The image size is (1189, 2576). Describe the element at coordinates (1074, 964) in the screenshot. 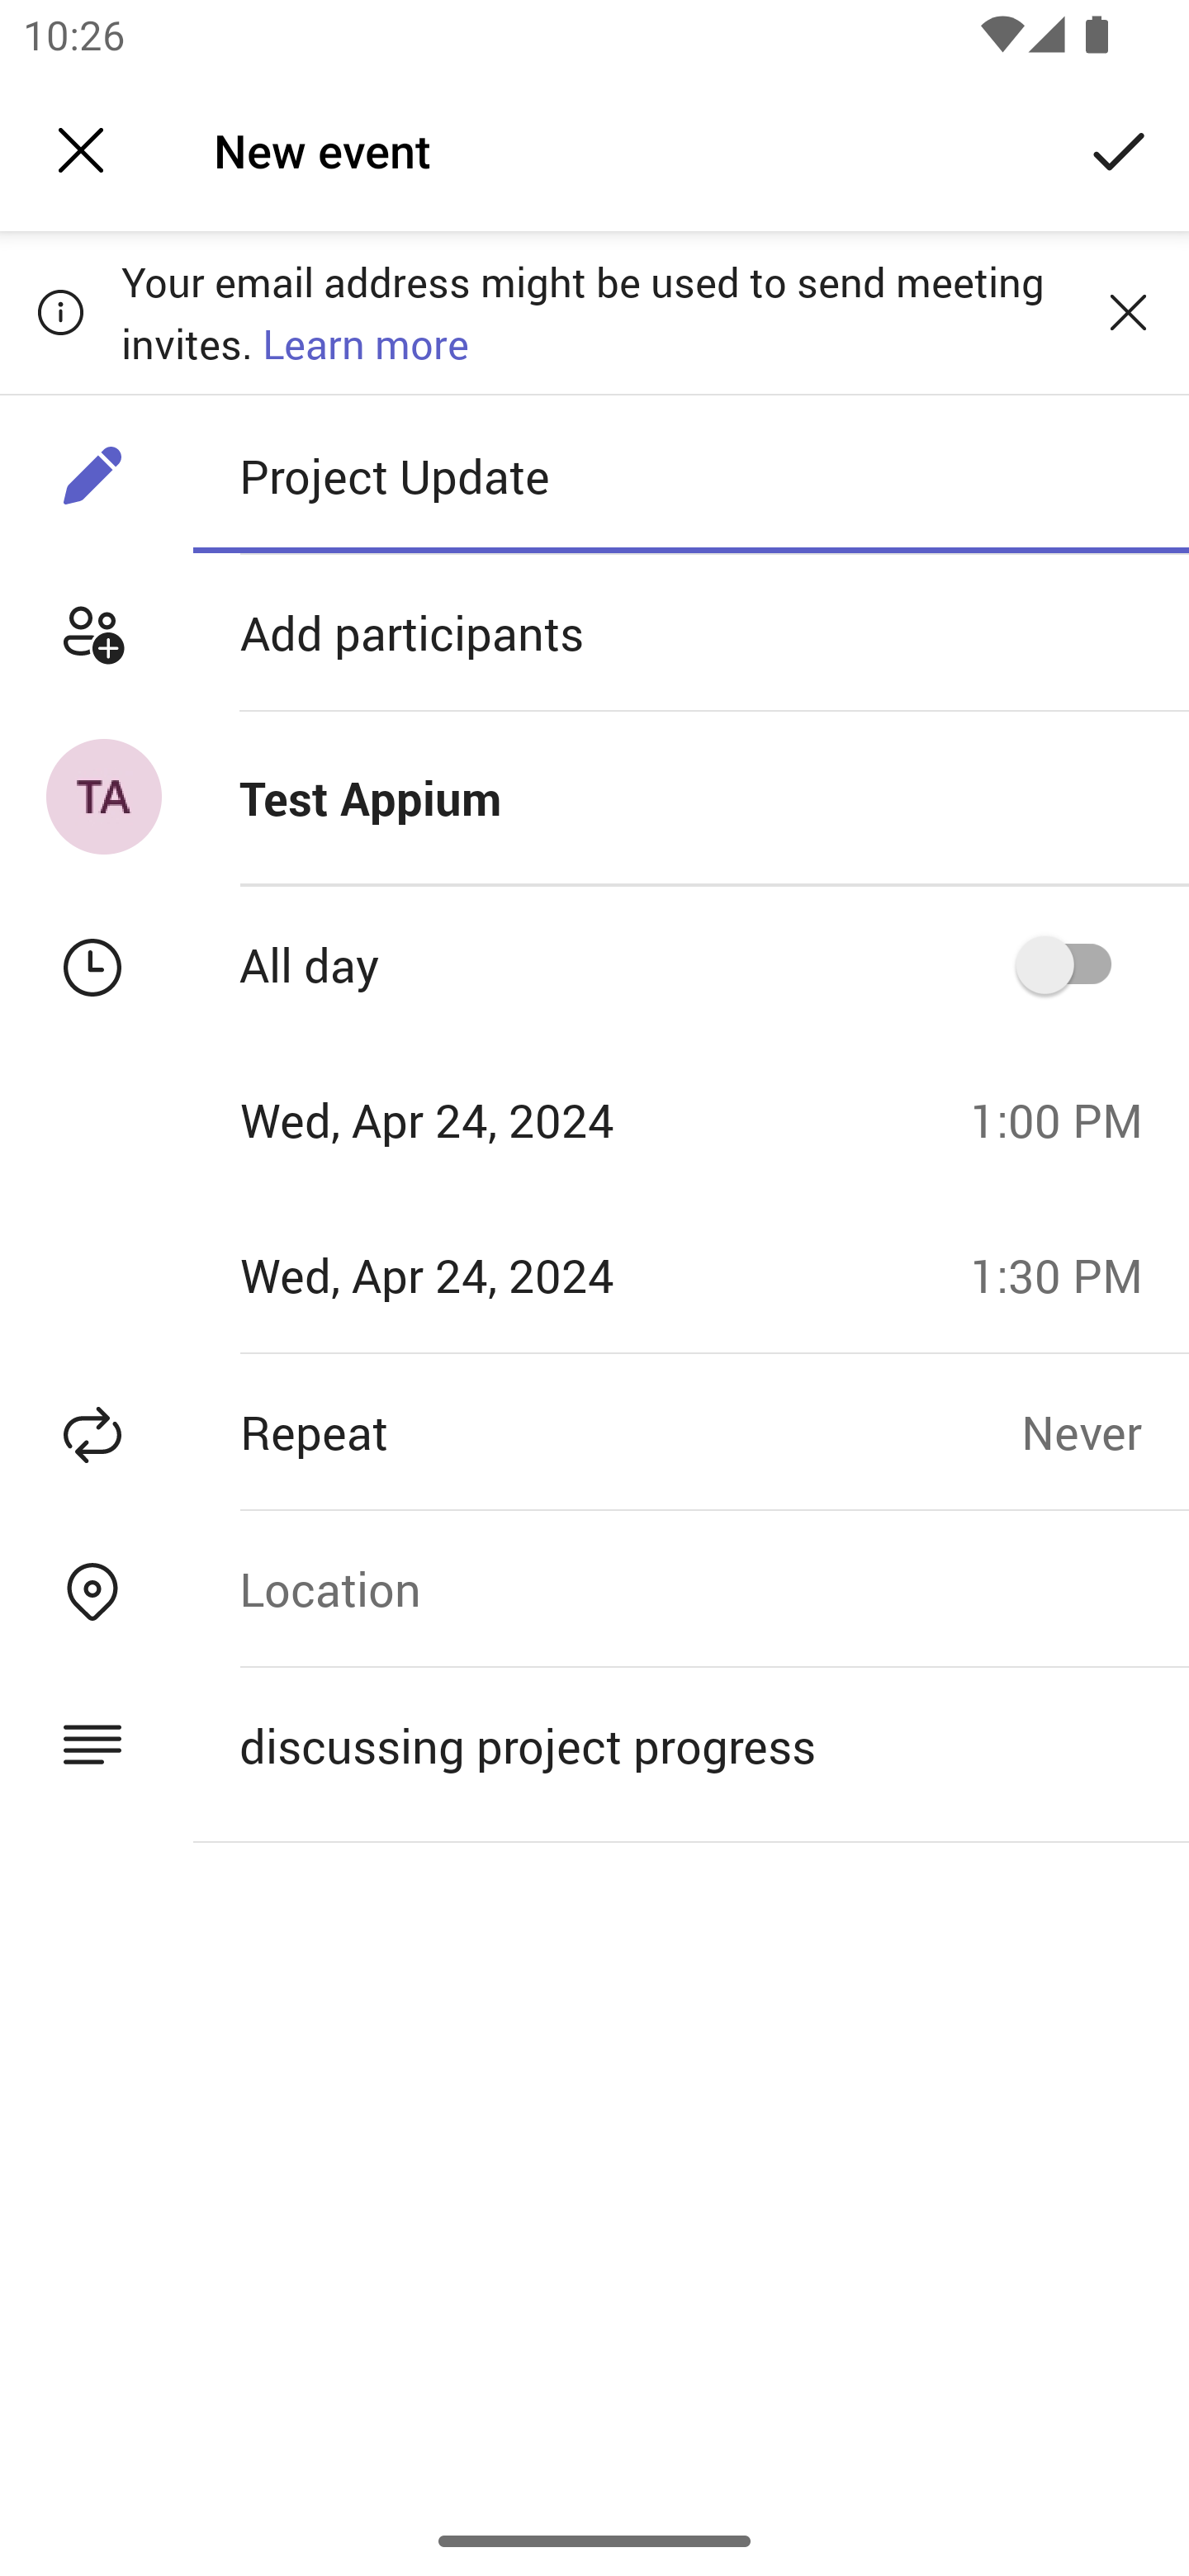

I see `All day` at that location.